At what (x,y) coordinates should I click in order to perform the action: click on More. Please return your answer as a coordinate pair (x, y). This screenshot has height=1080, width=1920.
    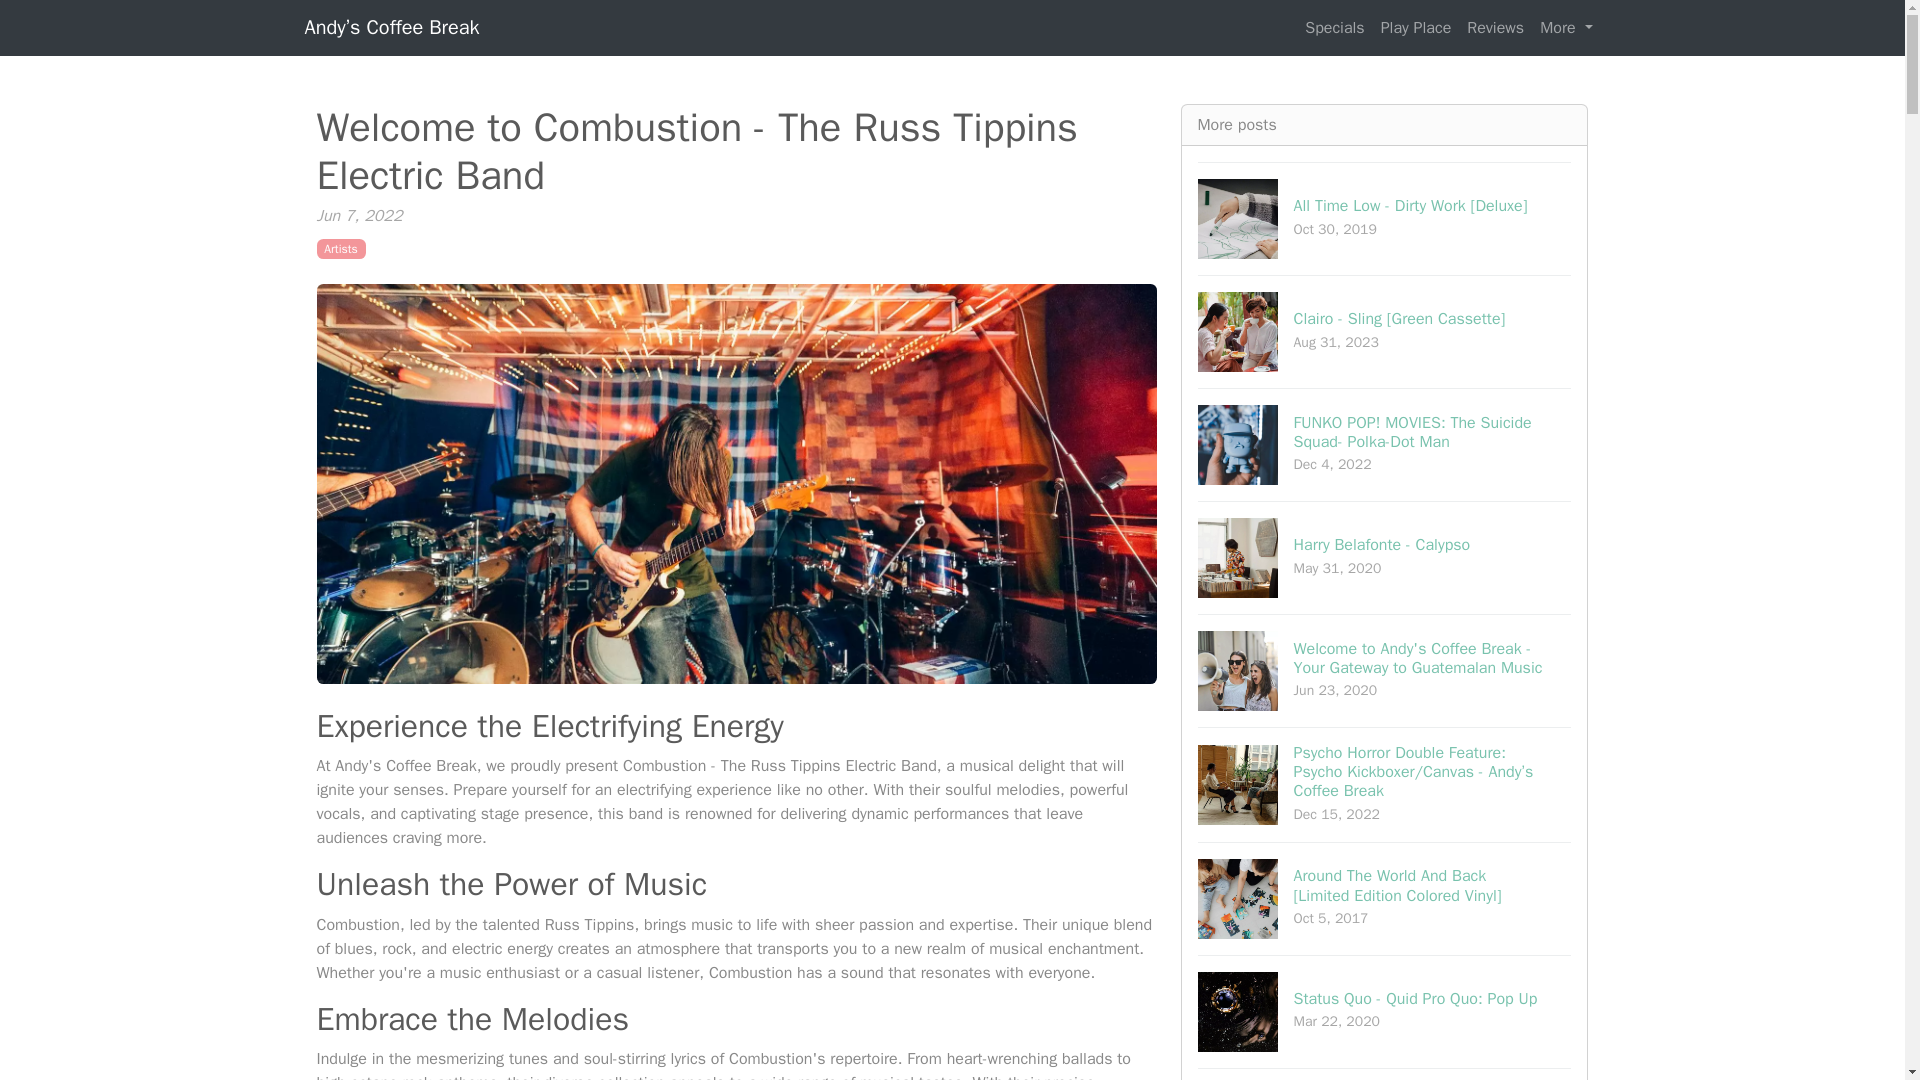
    Looking at the image, I should click on (1566, 27).